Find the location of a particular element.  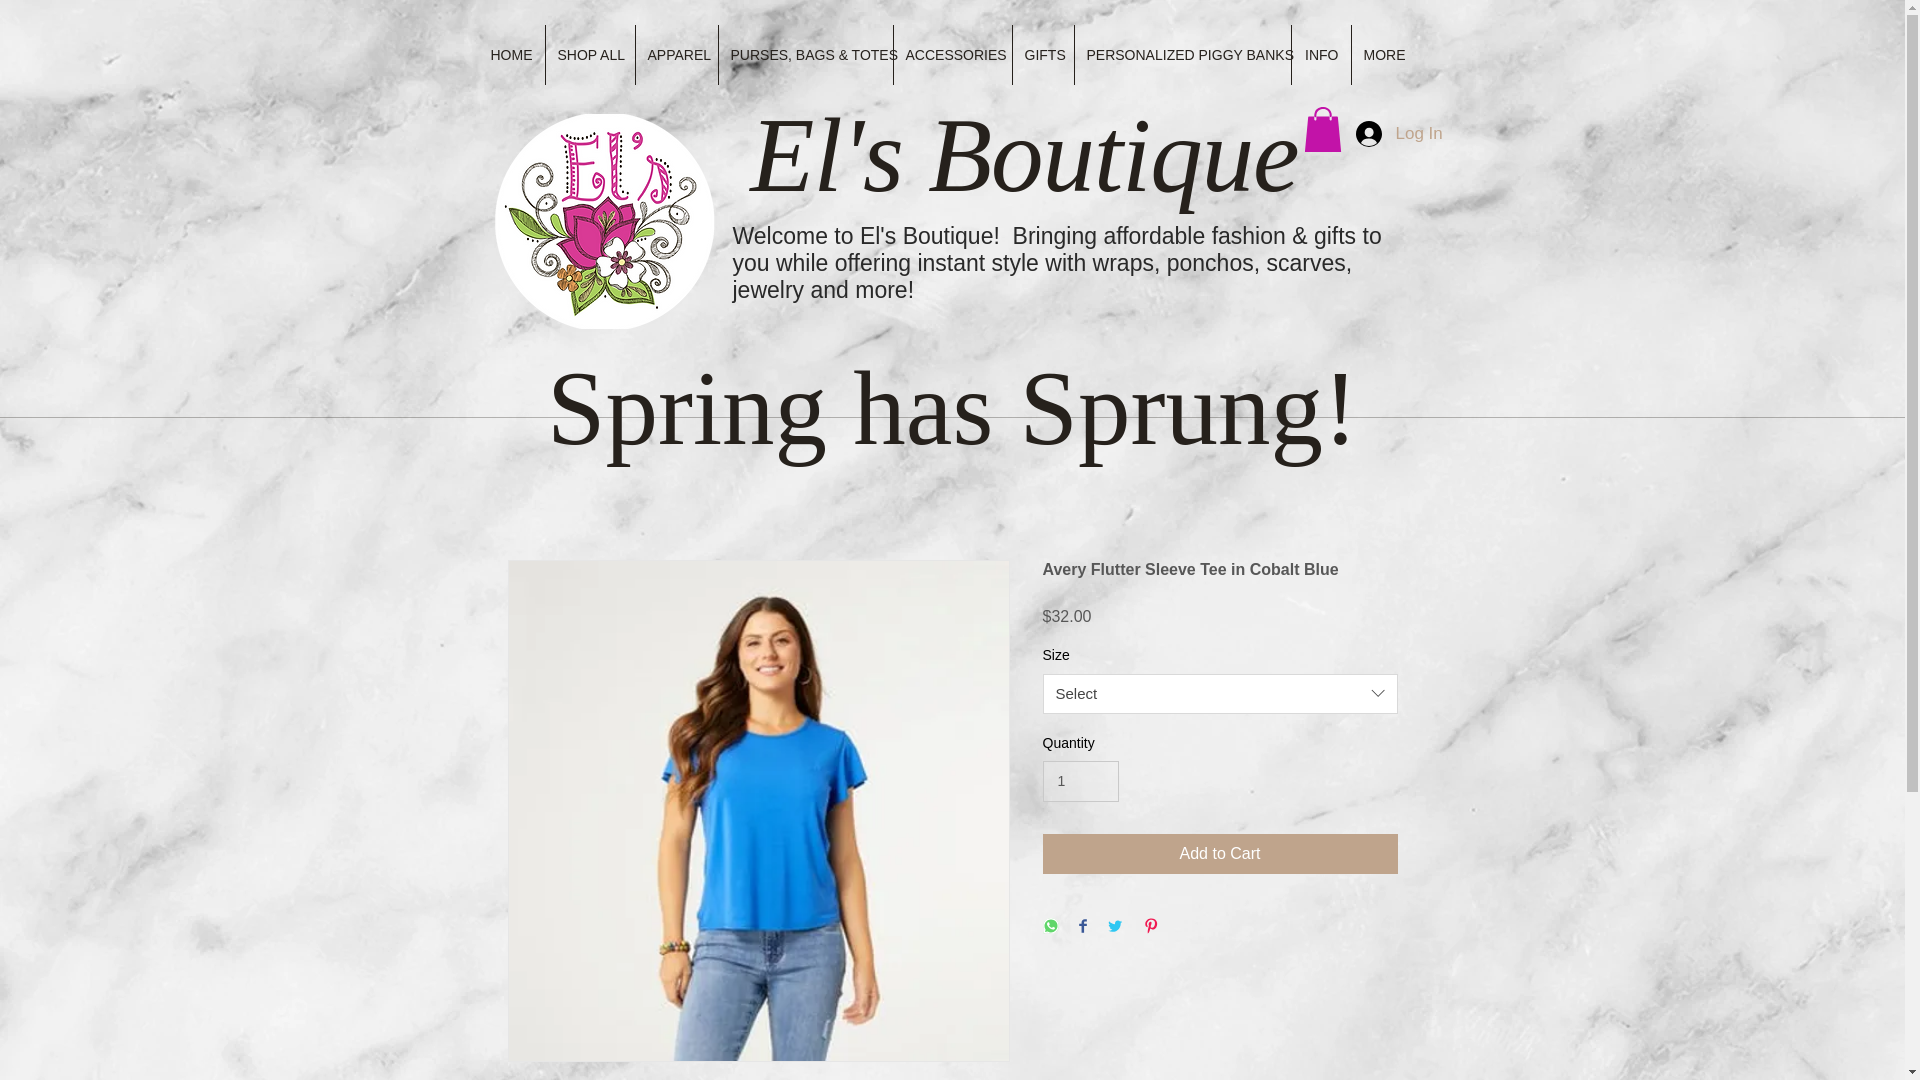

APPAREL is located at coordinates (676, 54).